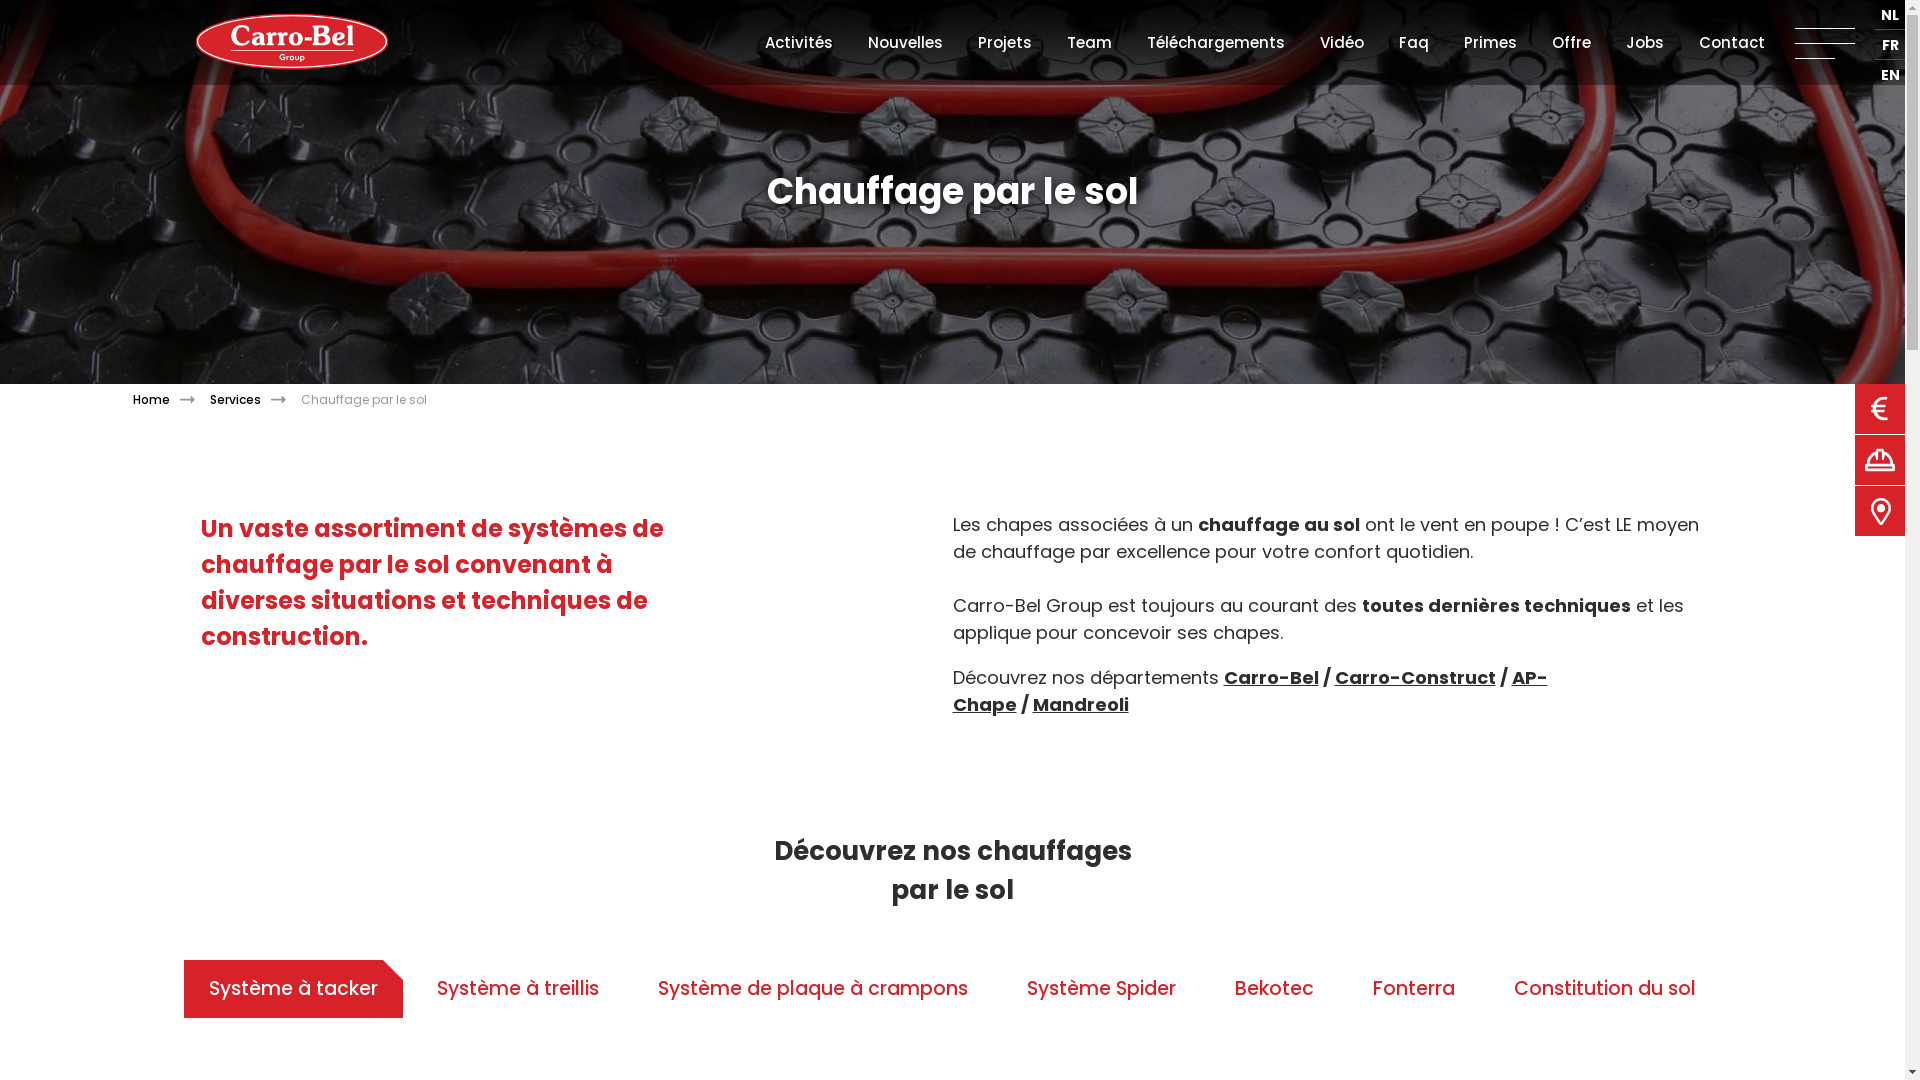  I want to click on FR, so click(1890, 46).